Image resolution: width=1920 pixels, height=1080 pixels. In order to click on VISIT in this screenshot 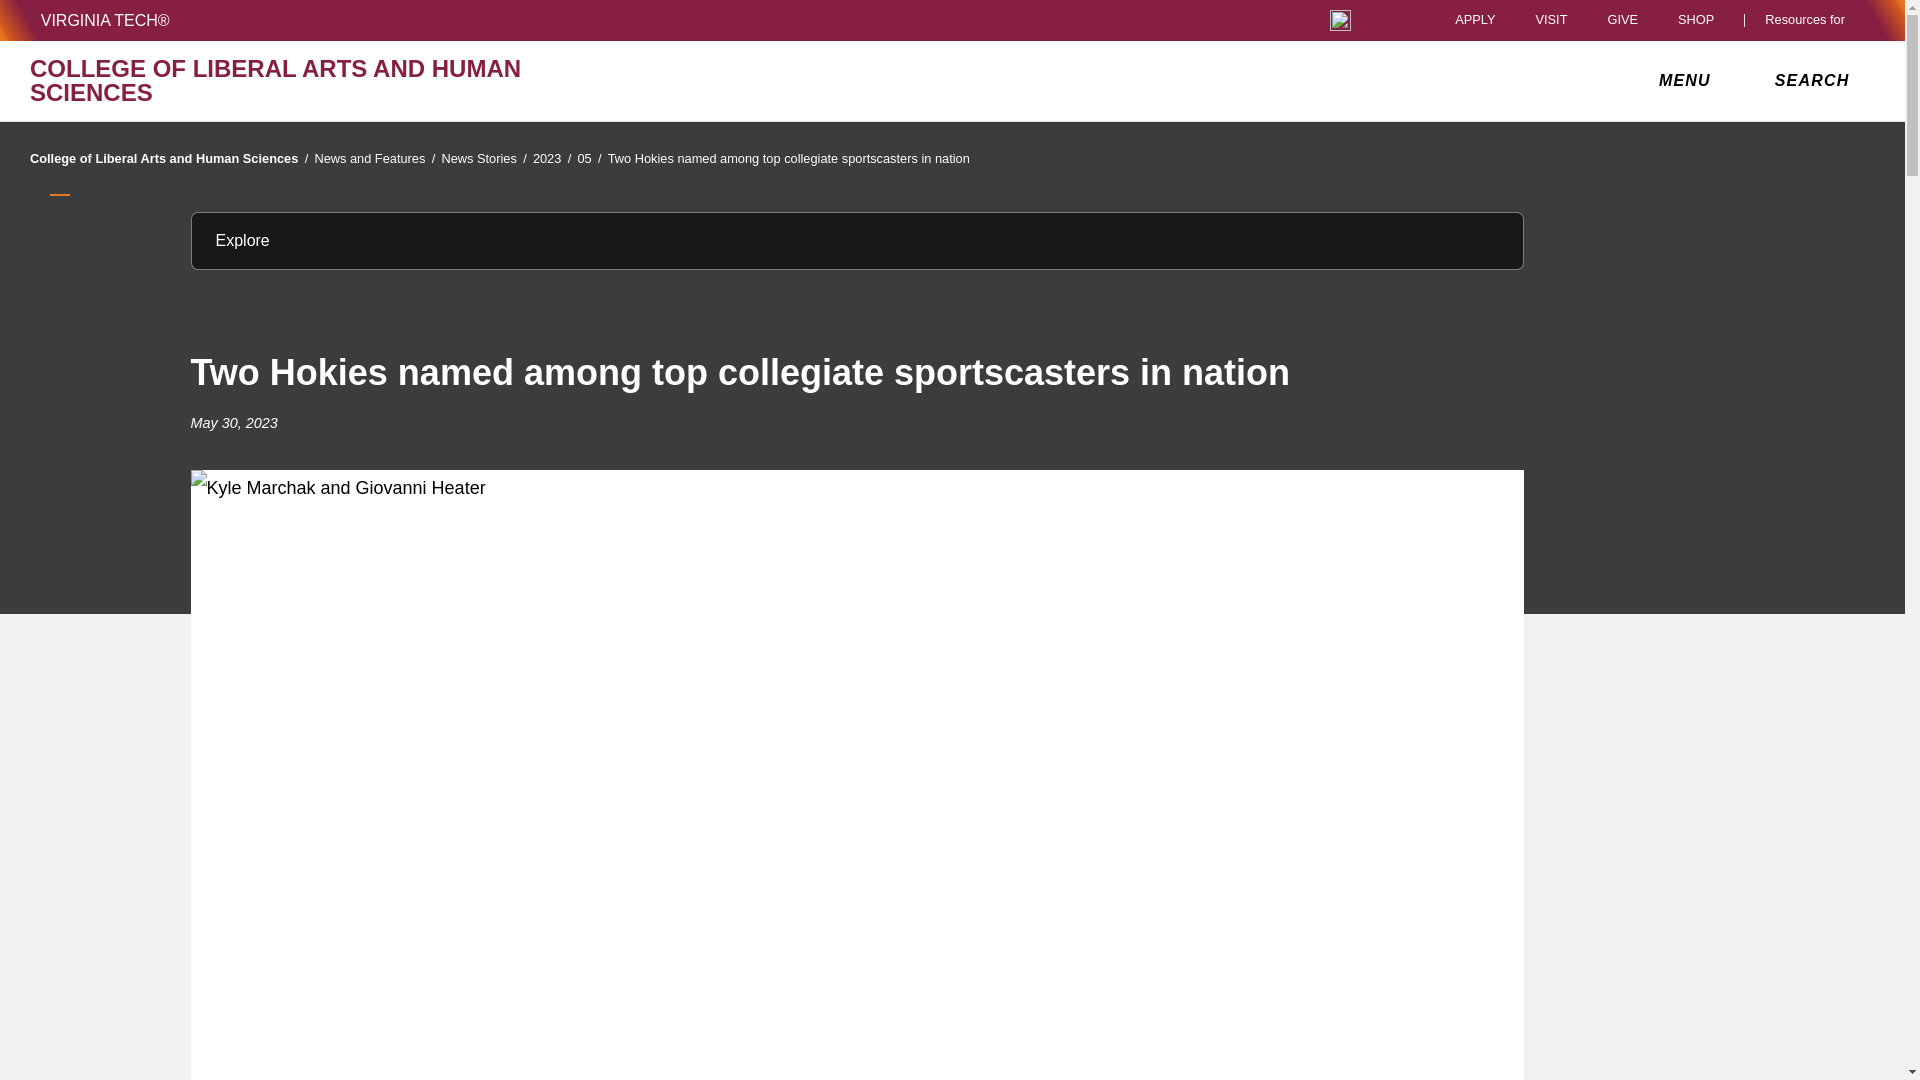, I will do `click(1550, 20)`.